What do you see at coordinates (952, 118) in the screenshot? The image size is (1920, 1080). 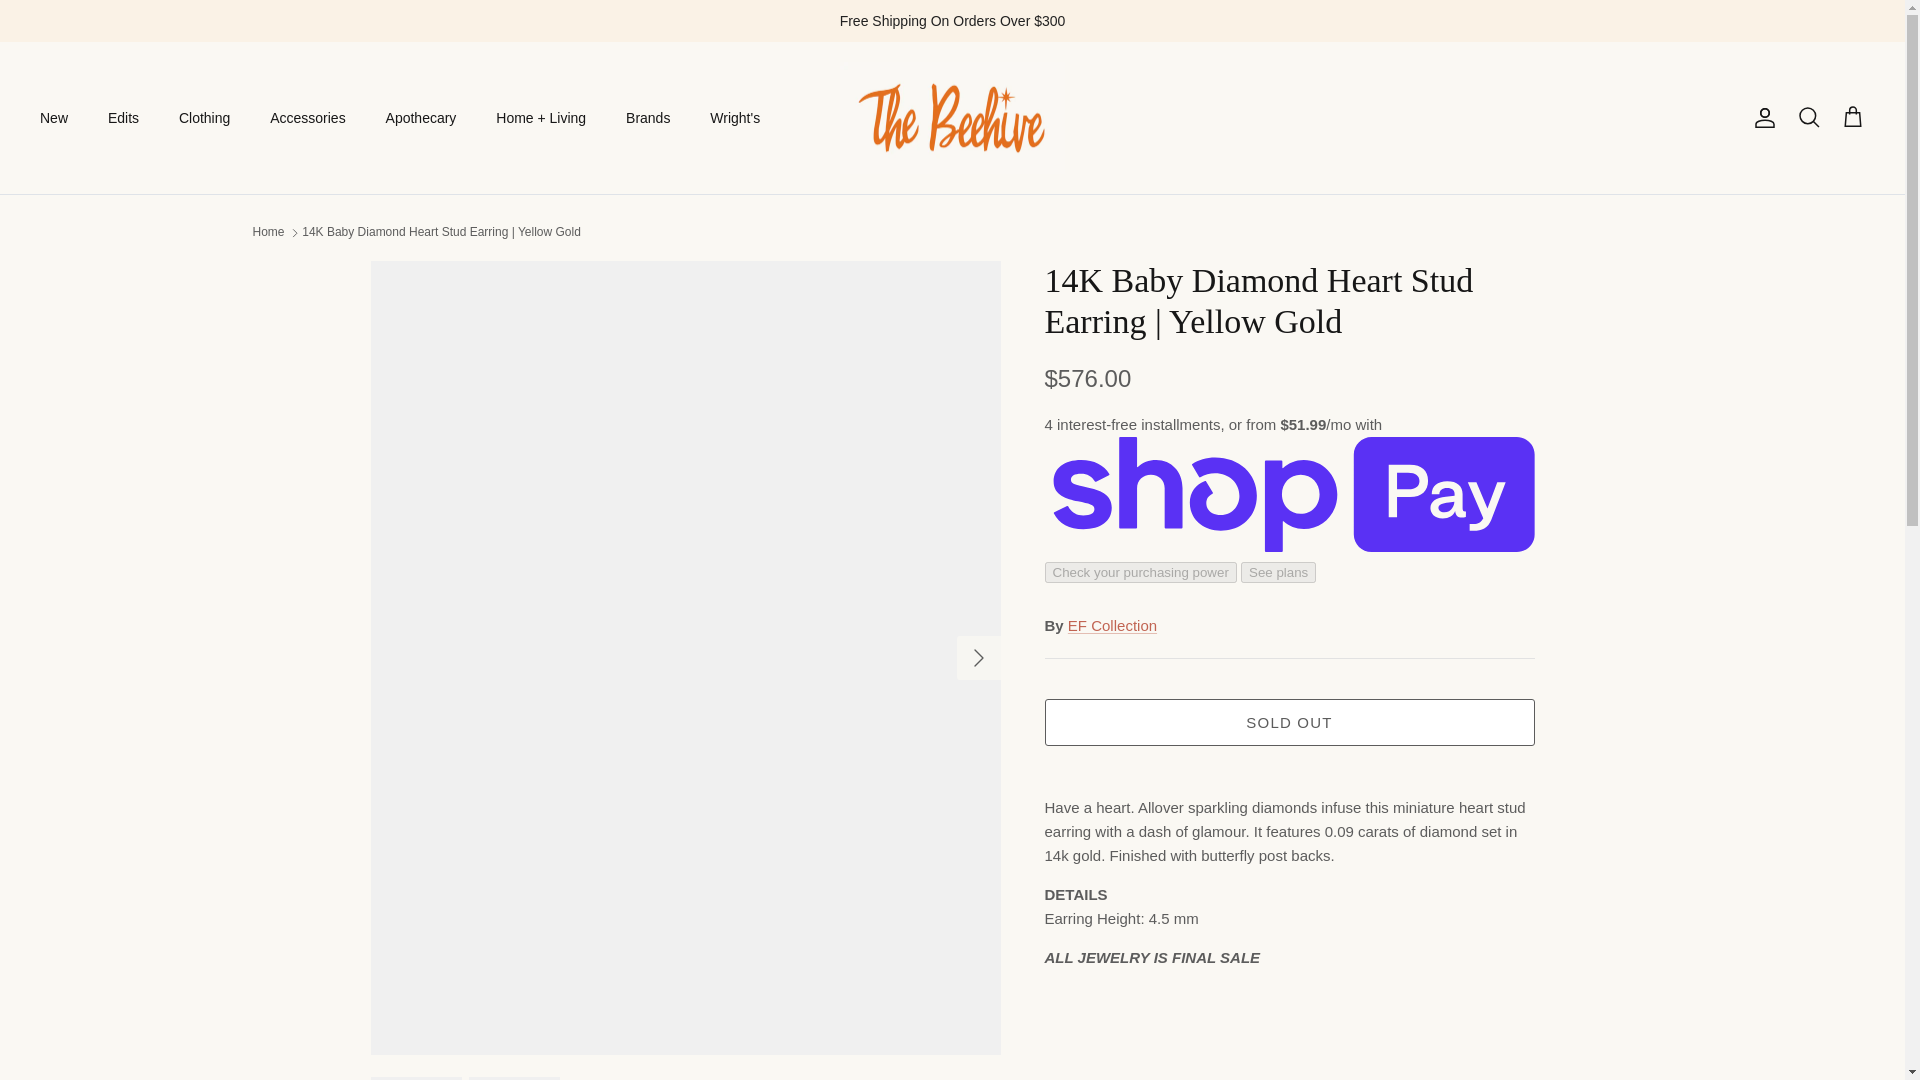 I see `The Beehive MB` at bounding box center [952, 118].